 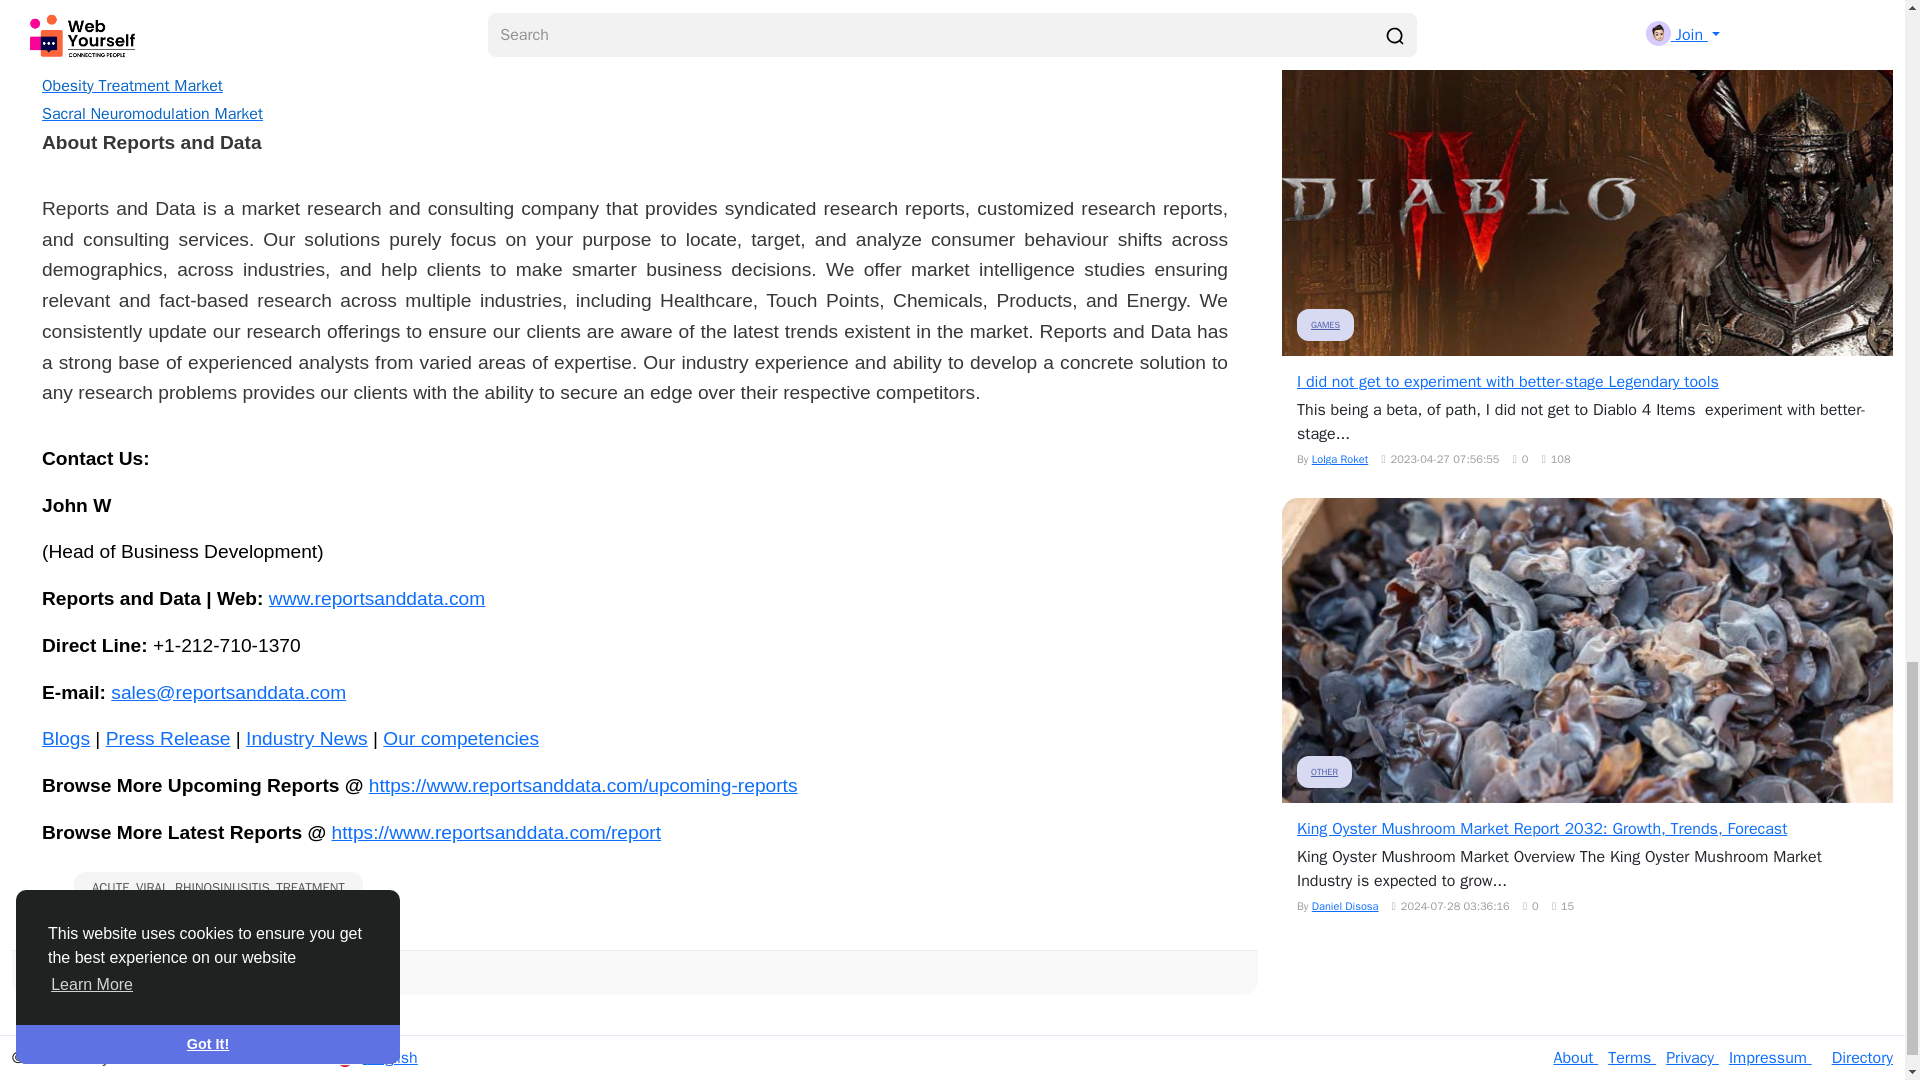 I want to click on Cardiovascular Devices Market, so click(x=150, y=4).